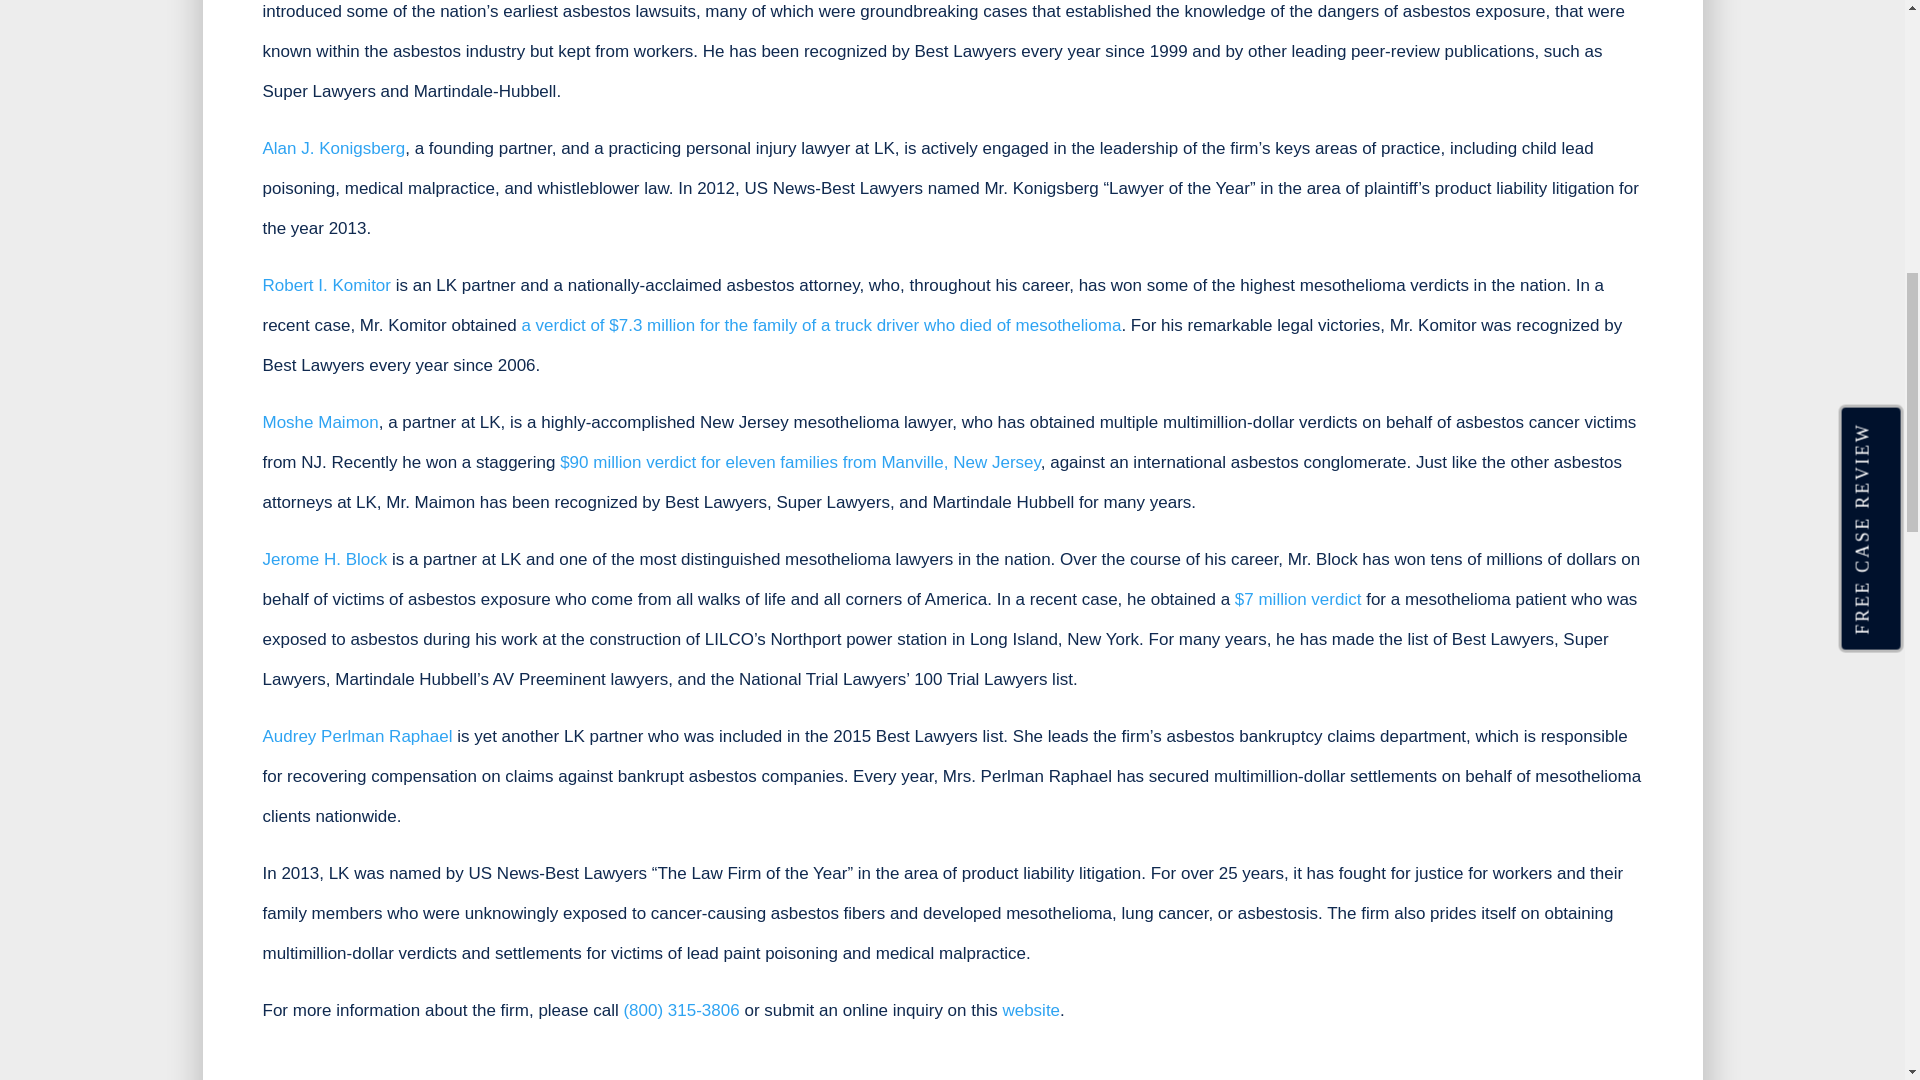  What do you see at coordinates (356, 736) in the screenshot?
I see `Audrey P. Raphael` at bounding box center [356, 736].